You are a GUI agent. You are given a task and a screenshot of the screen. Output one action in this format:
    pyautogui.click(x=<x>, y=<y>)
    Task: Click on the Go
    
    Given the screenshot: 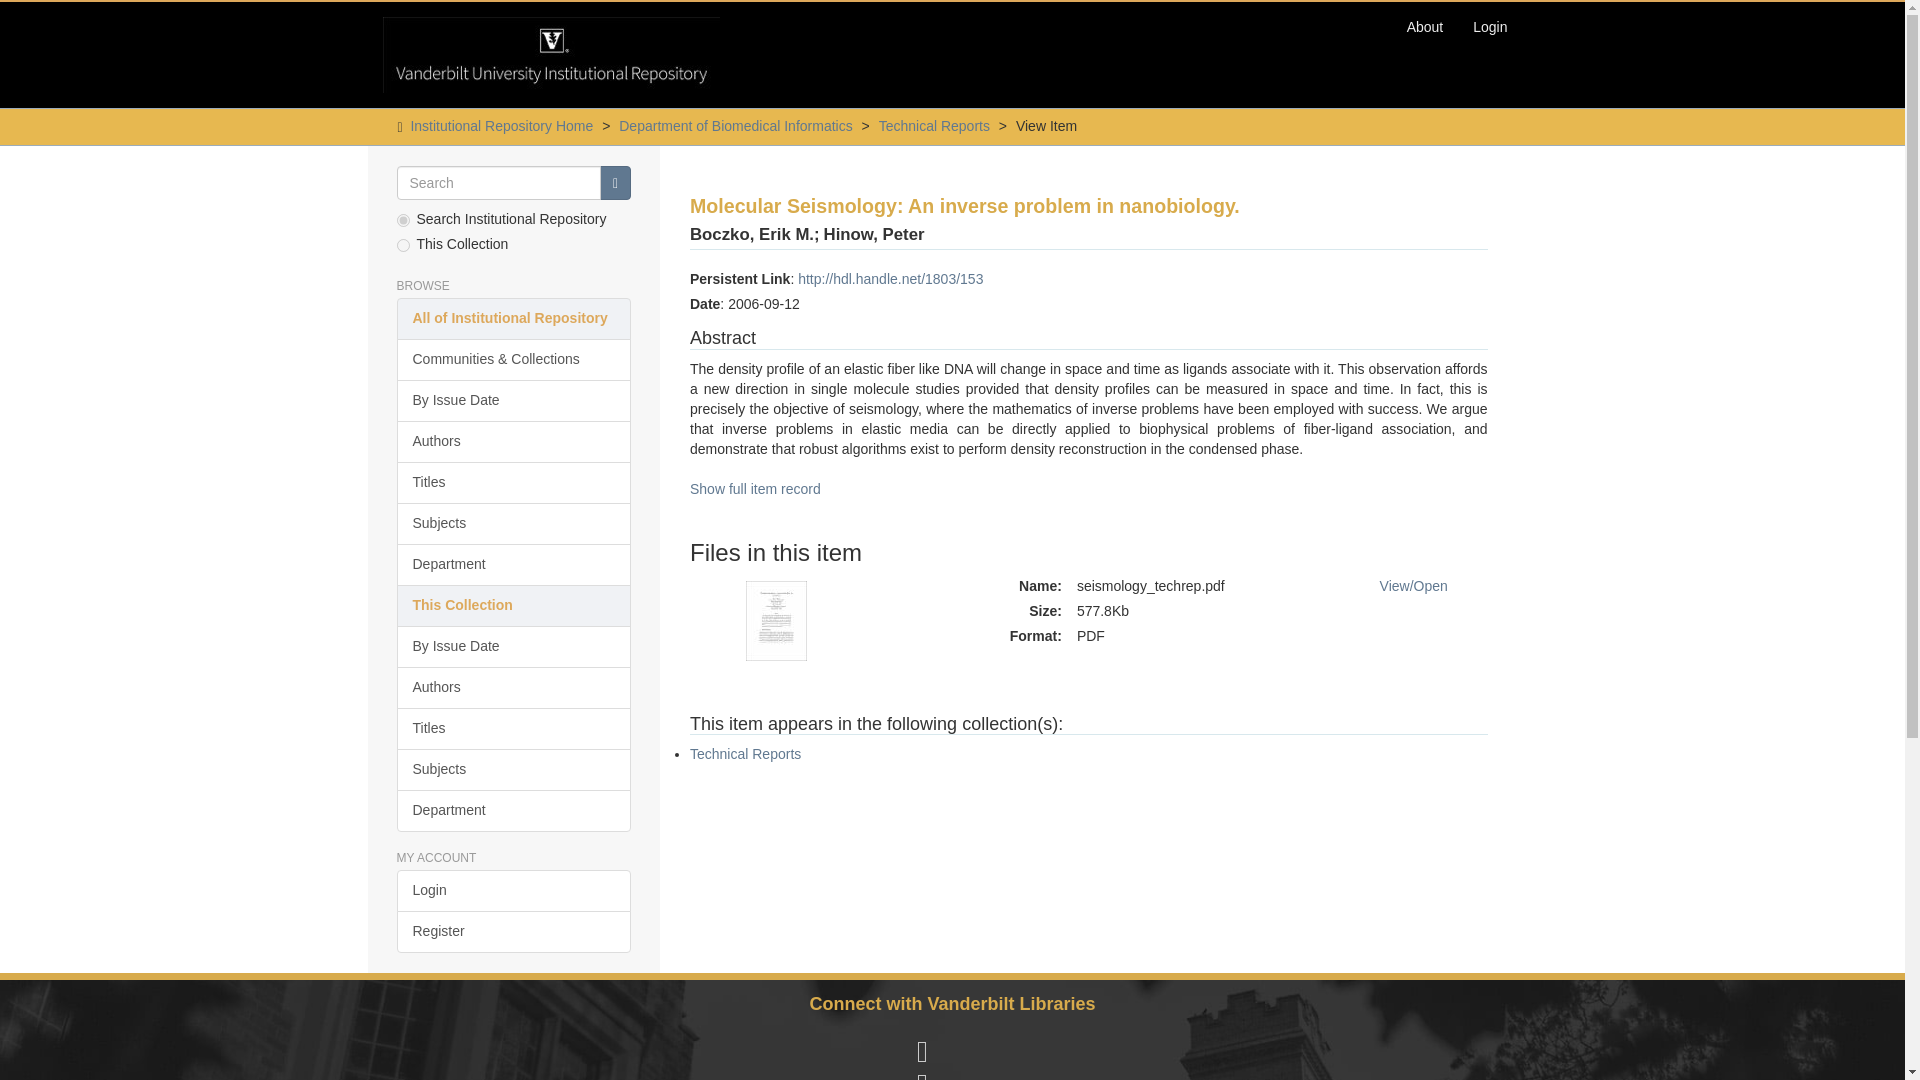 What is the action you would take?
    pyautogui.click(x=615, y=182)
    